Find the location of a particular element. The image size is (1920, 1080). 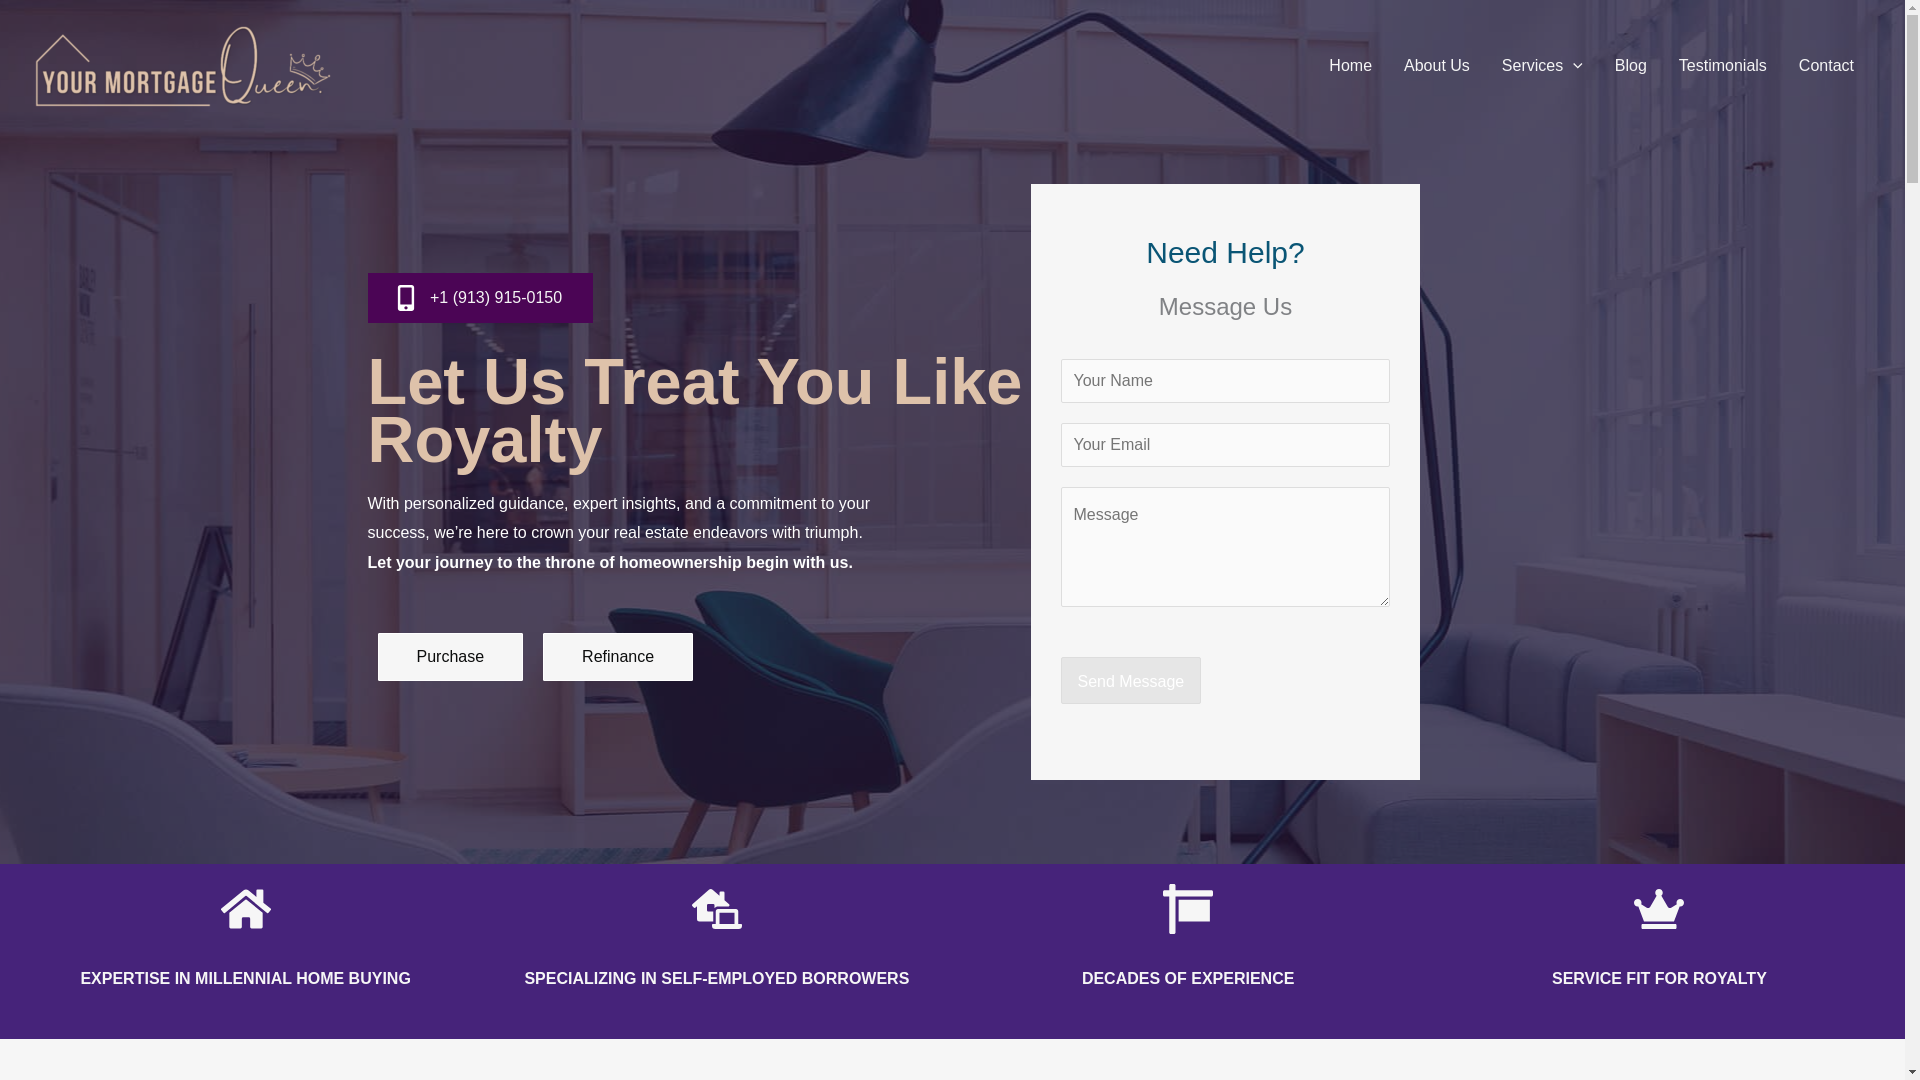

Contact is located at coordinates (1826, 66).